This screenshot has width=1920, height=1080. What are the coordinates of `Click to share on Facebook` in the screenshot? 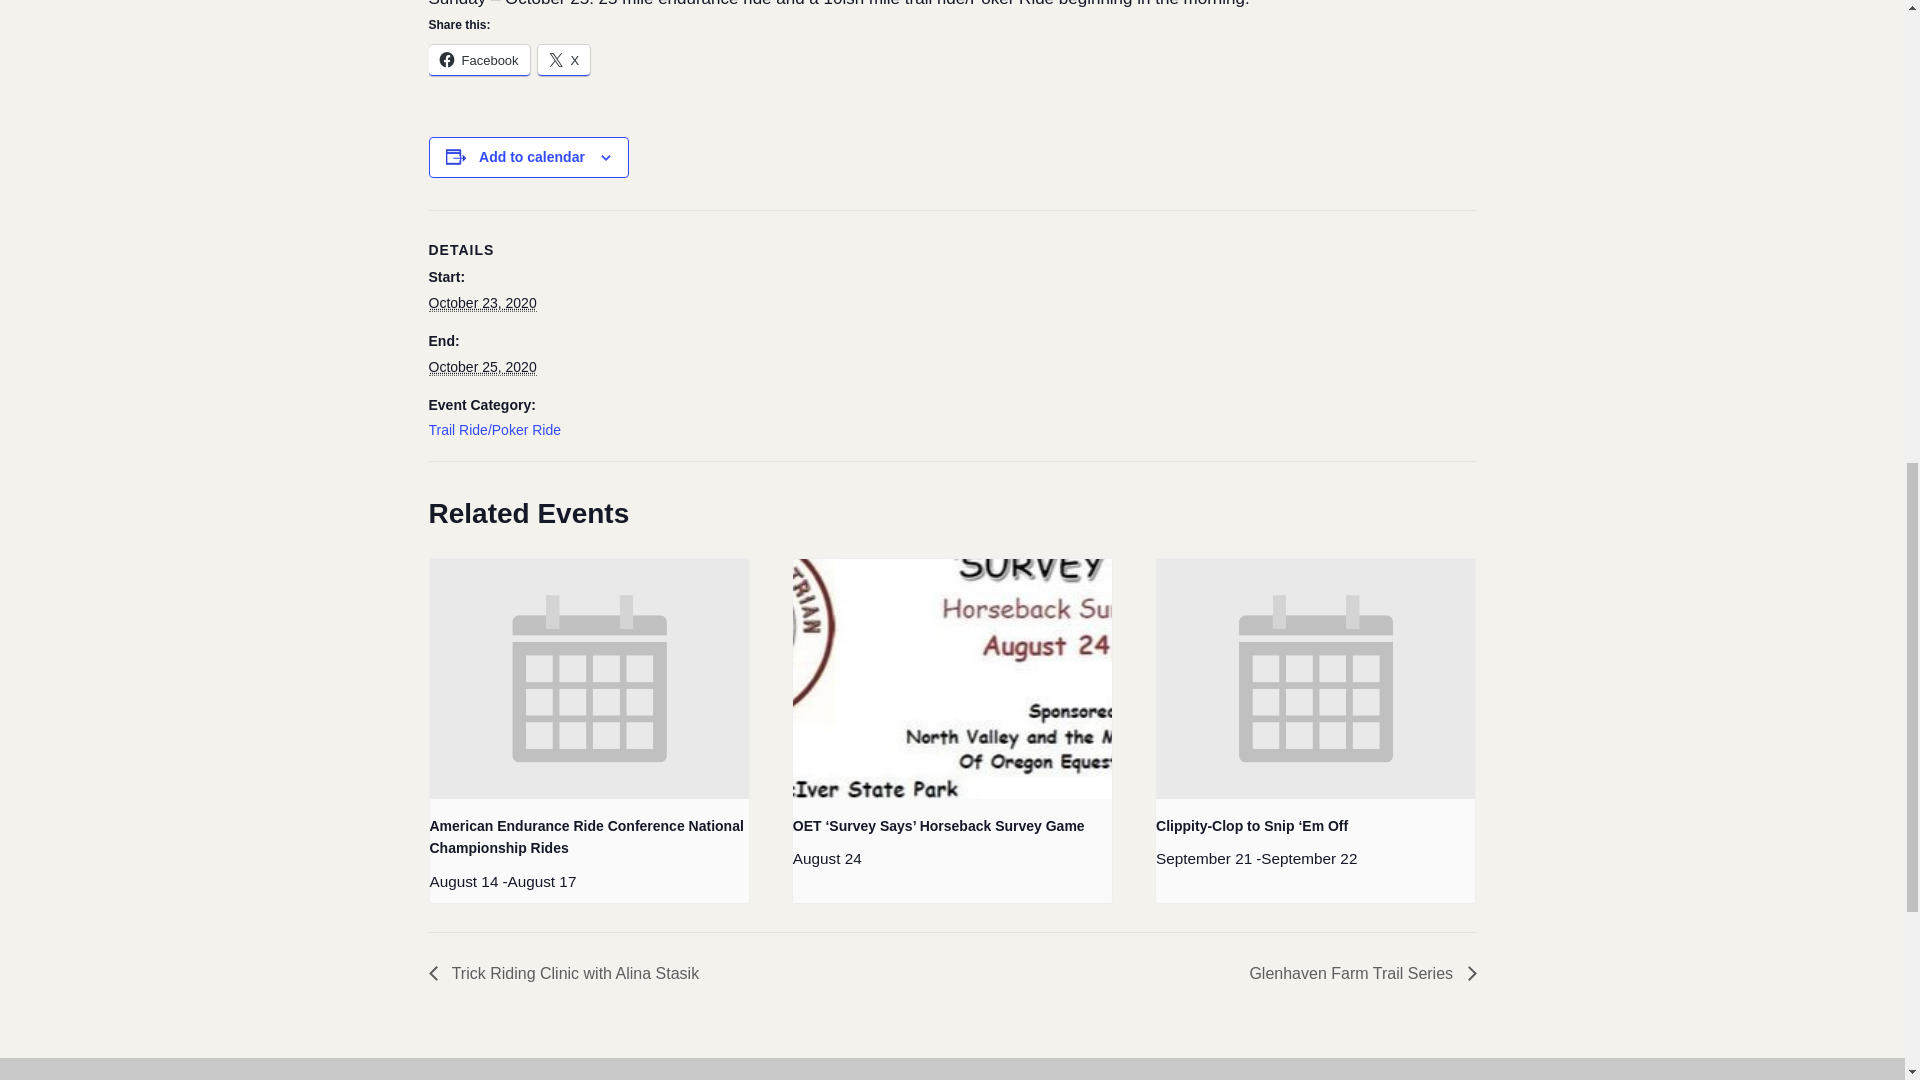 It's located at (478, 60).